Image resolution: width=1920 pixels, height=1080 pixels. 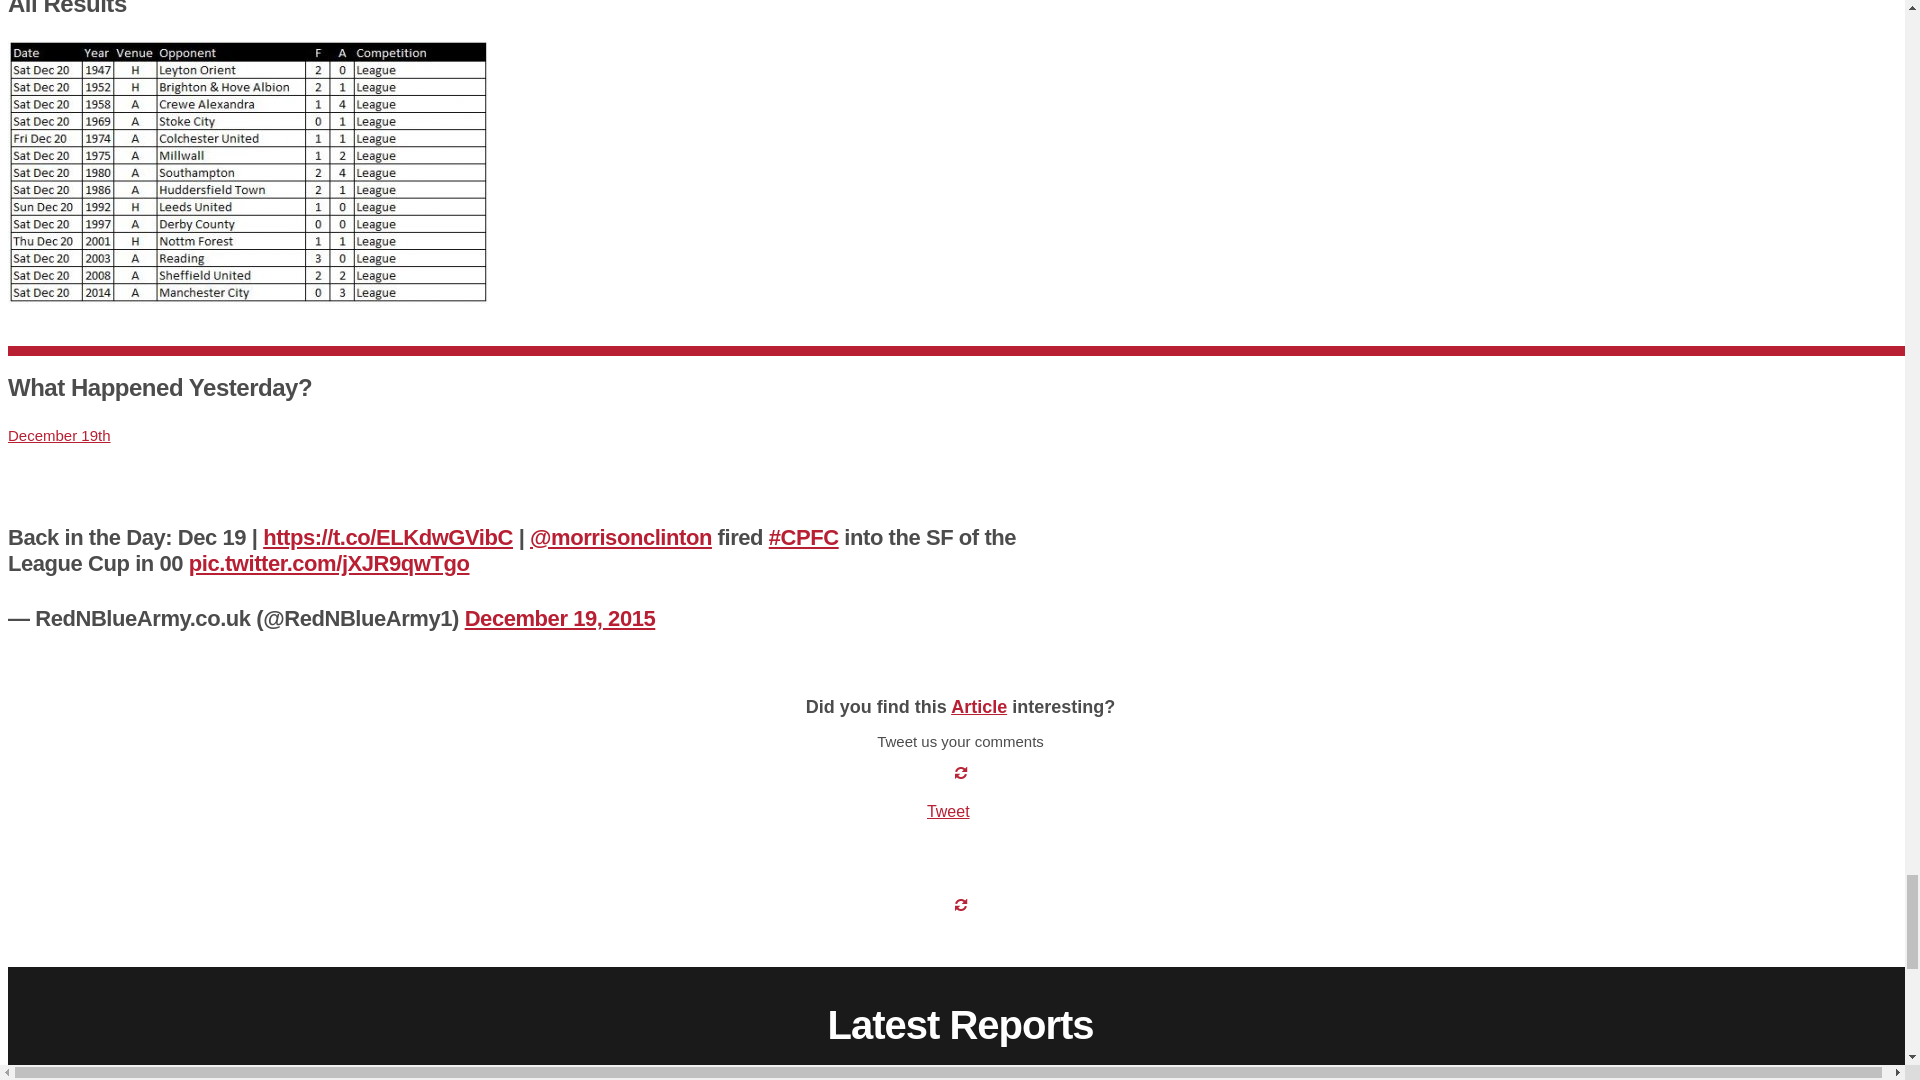 What do you see at coordinates (560, 618) in the screenshot?
I see `December 19, 2015` at bounding box center [560, 618].